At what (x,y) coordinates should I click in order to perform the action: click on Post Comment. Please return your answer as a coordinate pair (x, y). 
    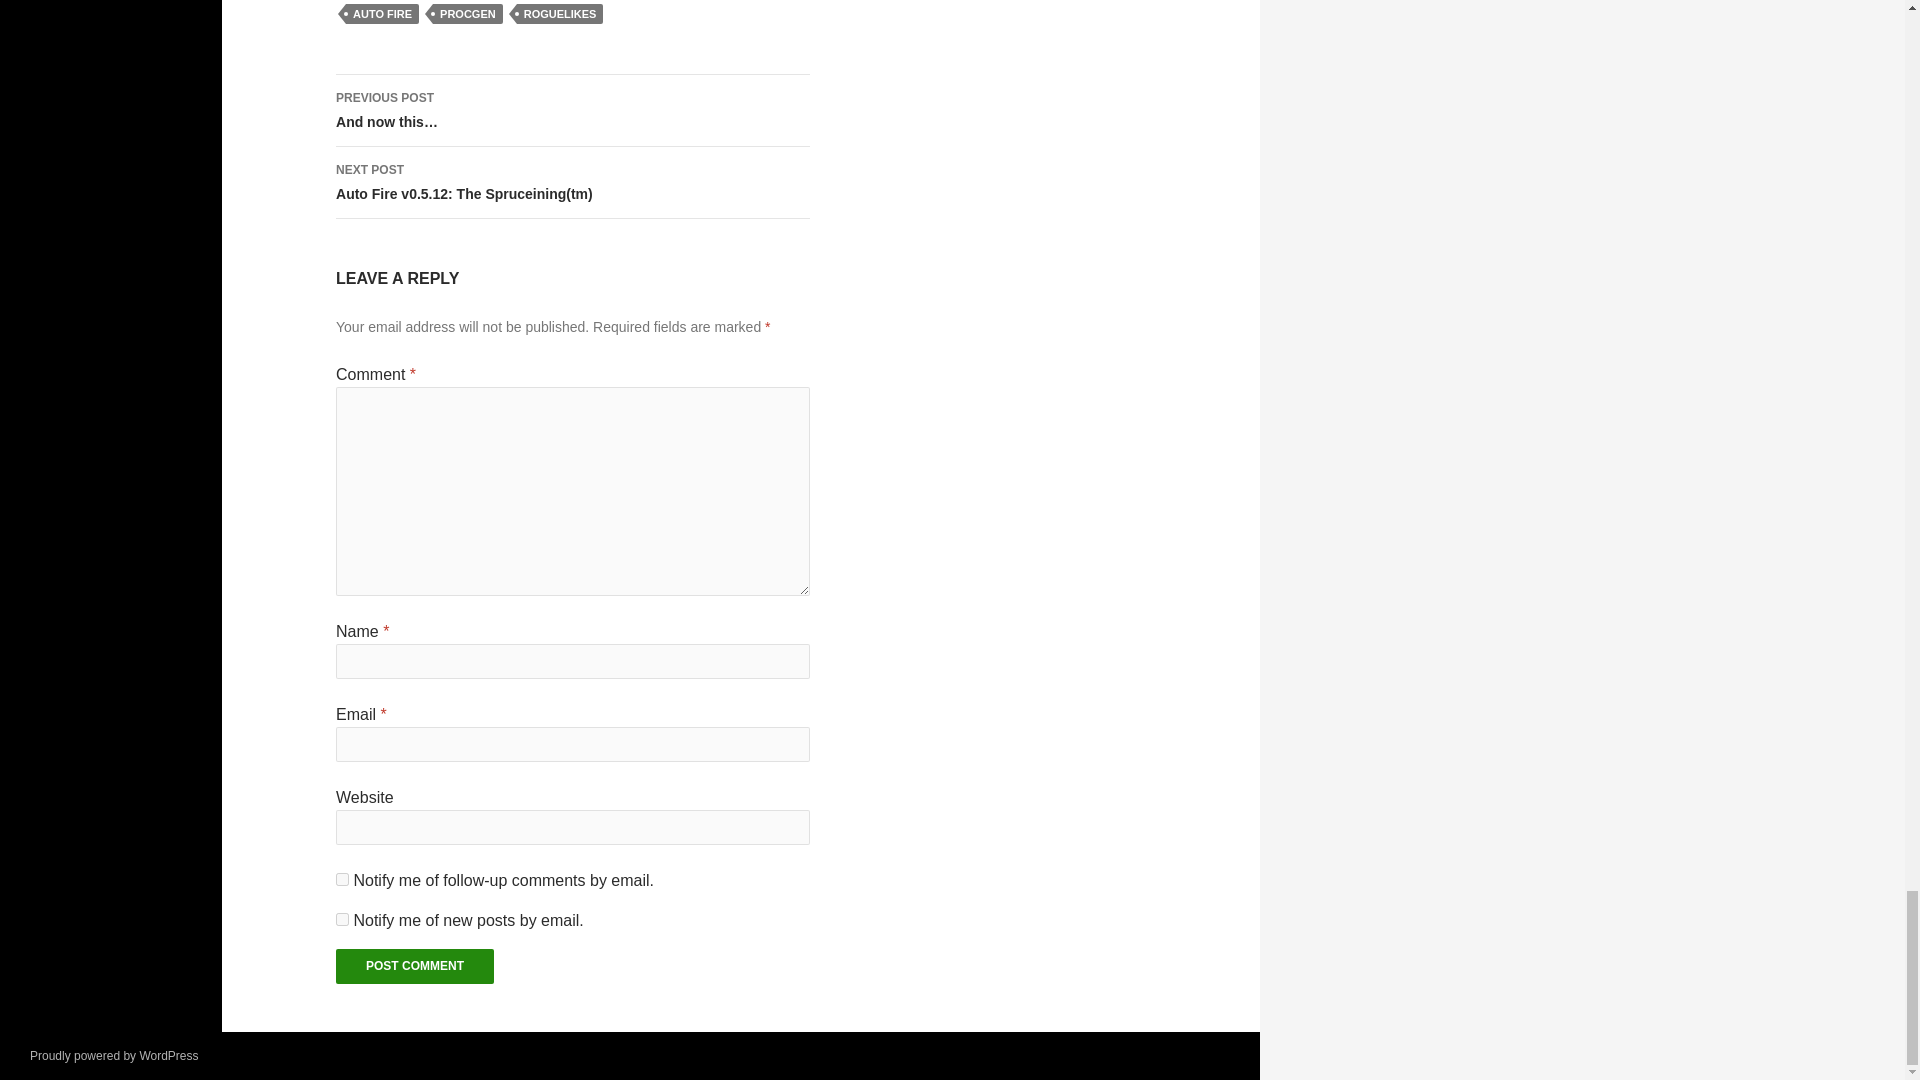
    Looking at the image, I should click on (414, 966).